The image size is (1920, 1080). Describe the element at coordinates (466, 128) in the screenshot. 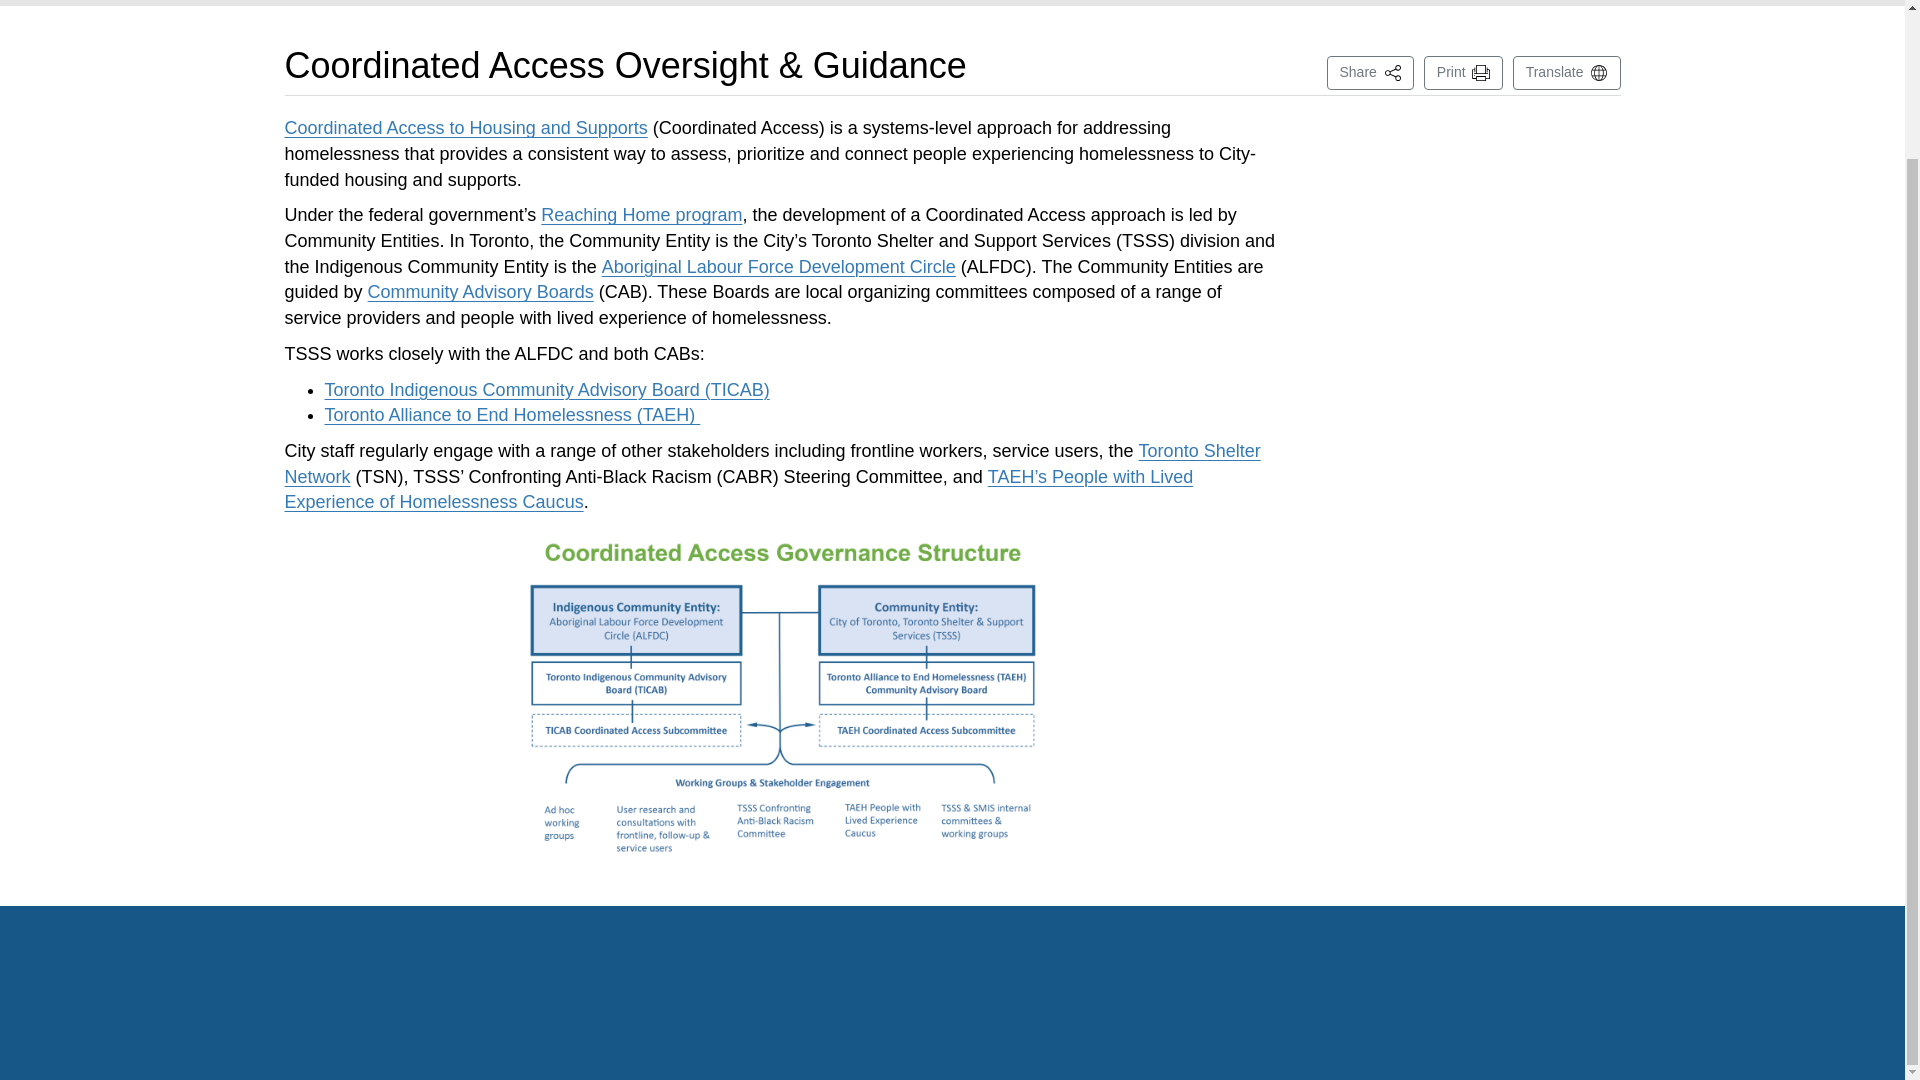

I see `Coordinated Access to Housing and Supports` at that location.